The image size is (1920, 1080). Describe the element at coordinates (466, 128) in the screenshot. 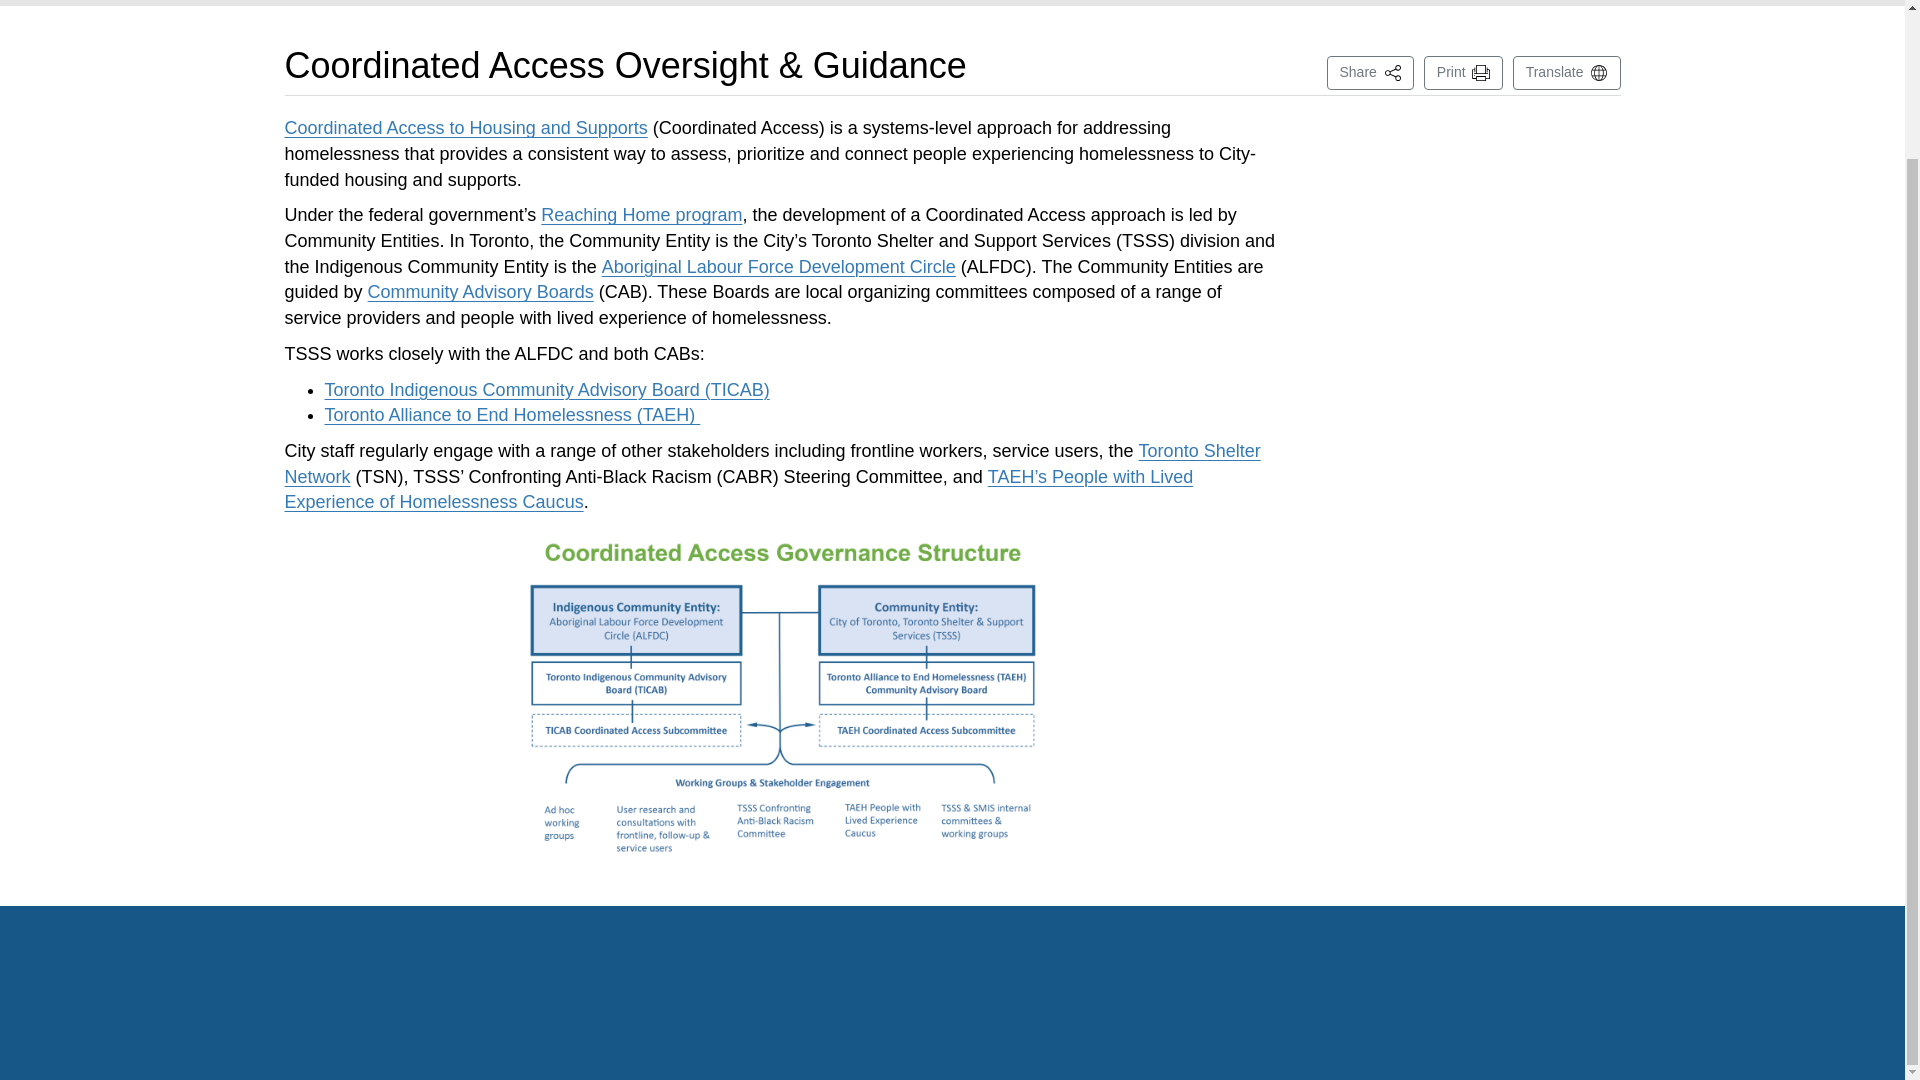

I see `Coordinated Access to Housing and Supports` at that location.